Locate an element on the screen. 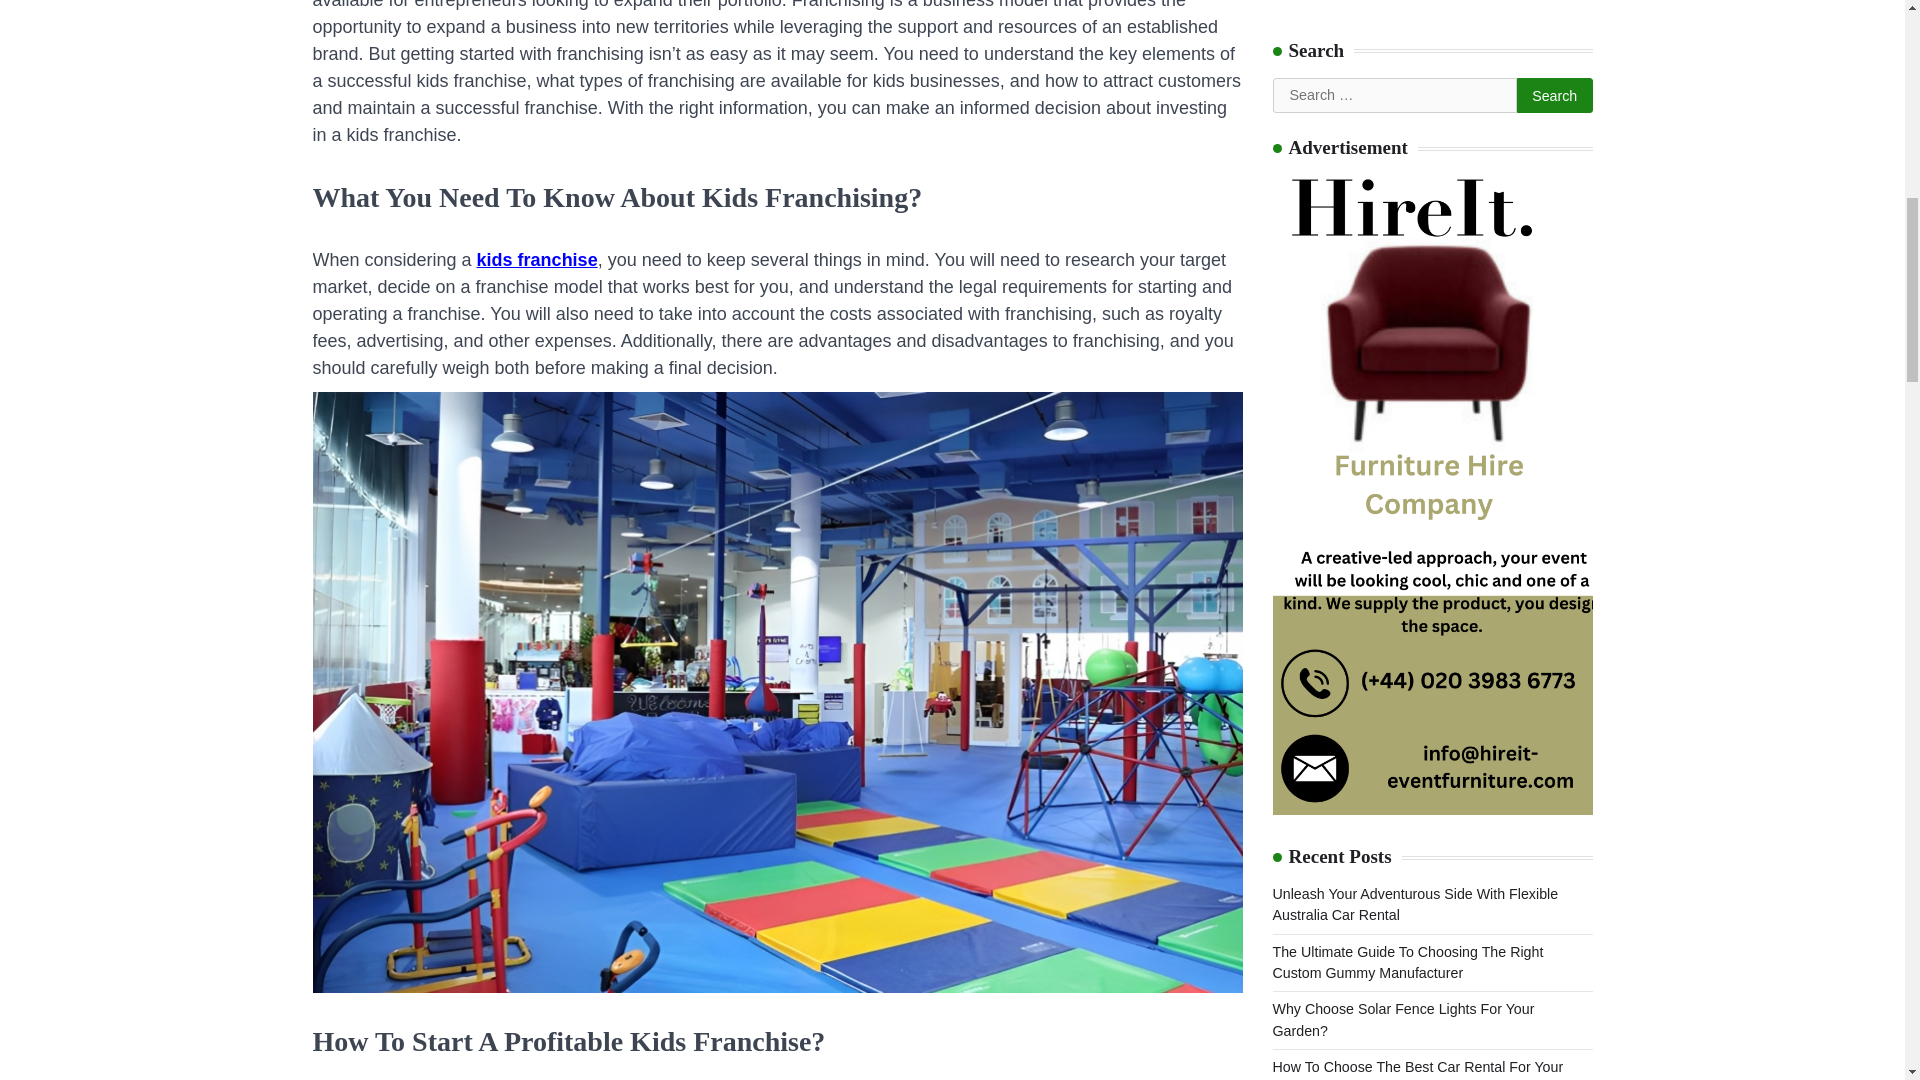 Image resolution: width=1920 pixels, height=1080 pixels. Why Choose Solar Fence Lights For Your Garden? is located at coordinates (1402, 141).